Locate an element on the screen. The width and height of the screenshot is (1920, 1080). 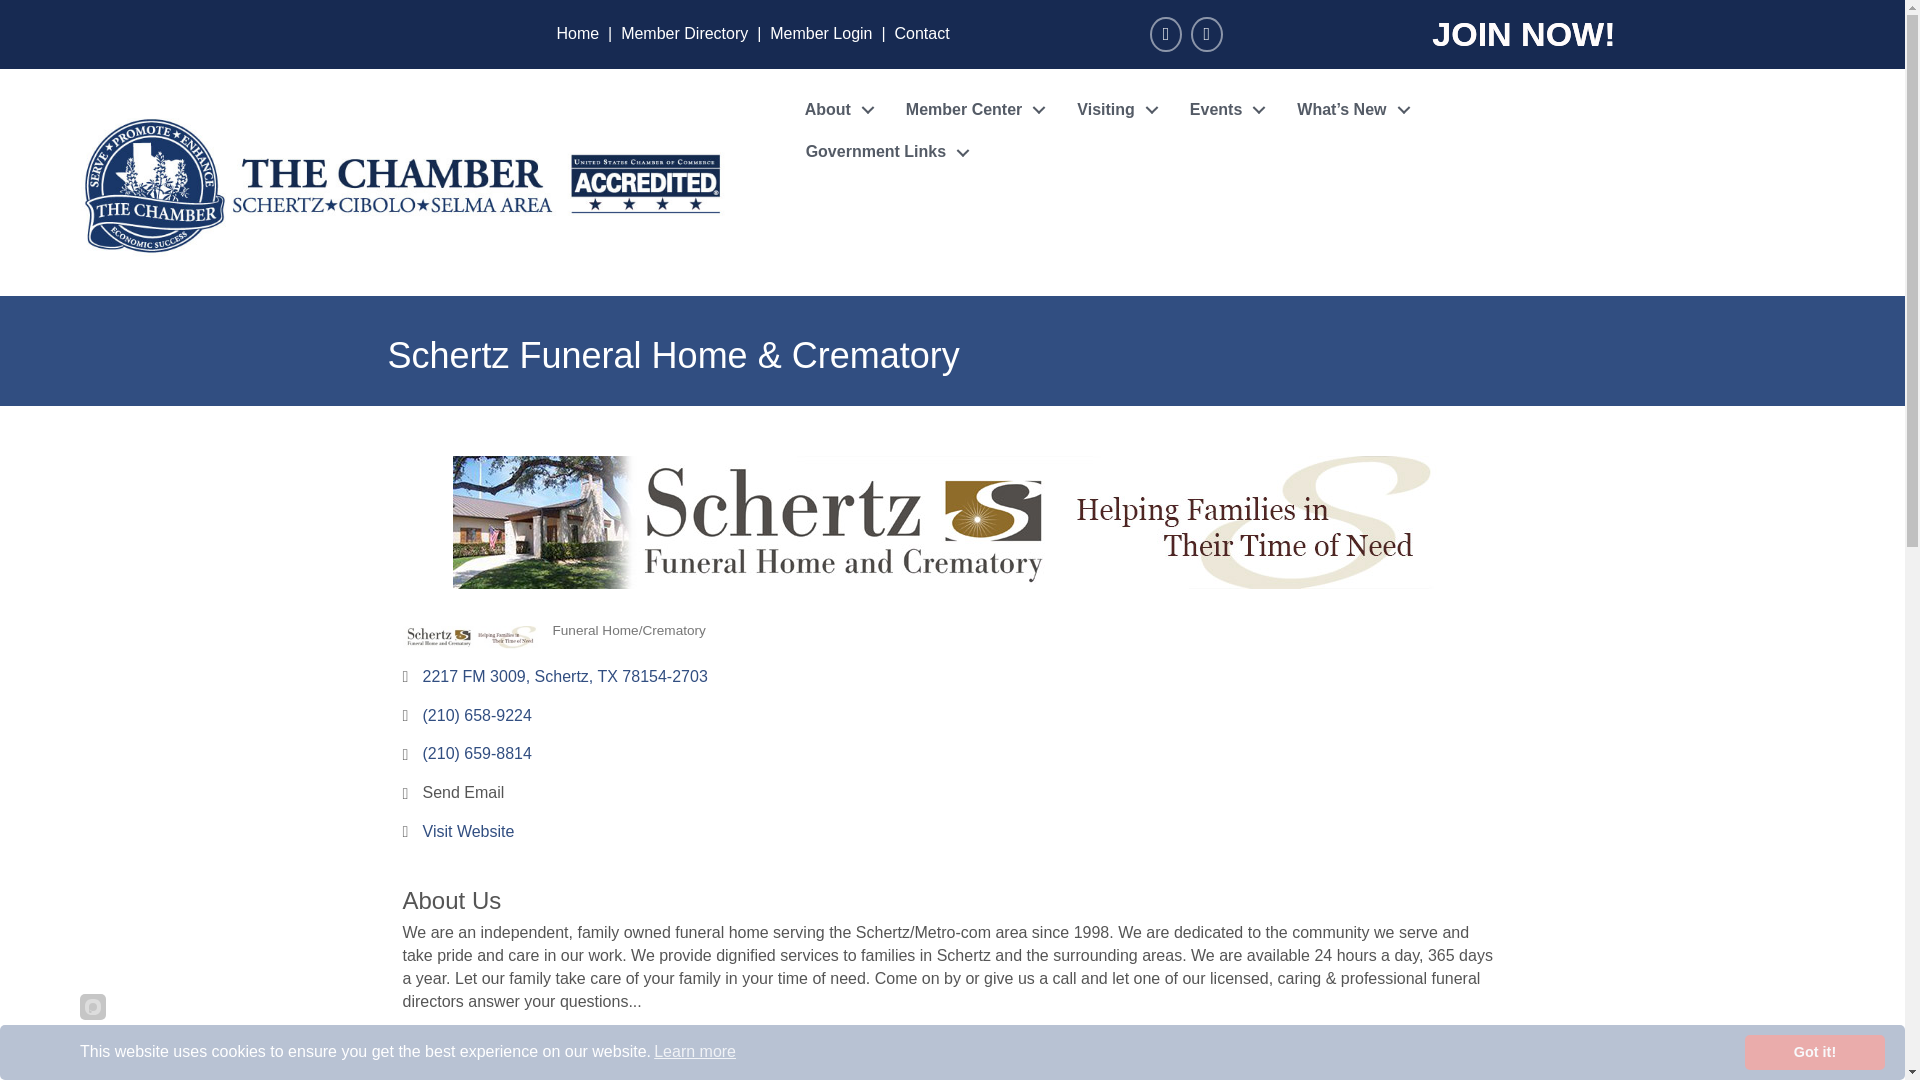
Contact is located at coordinates (921, 33).